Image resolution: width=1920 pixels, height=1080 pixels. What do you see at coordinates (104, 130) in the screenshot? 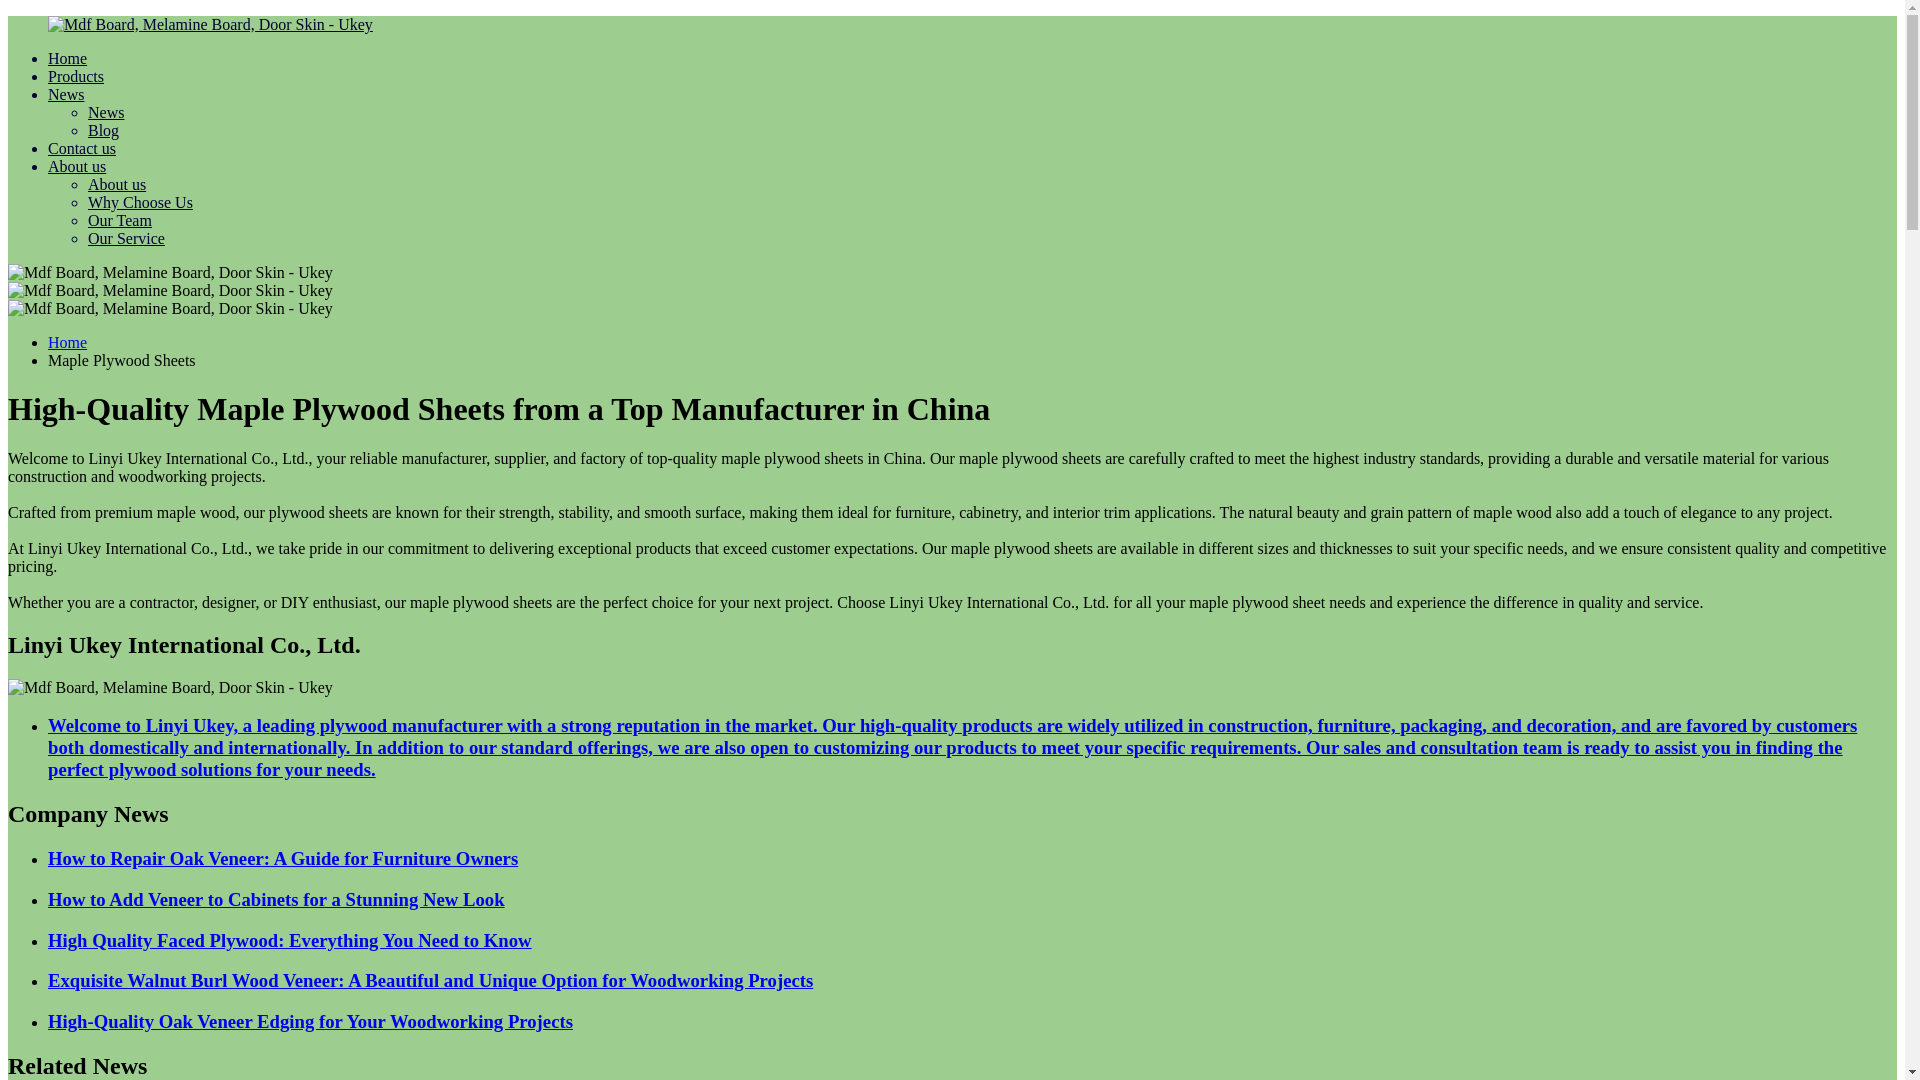
I see `Blog` at bounding box center [104, 130].